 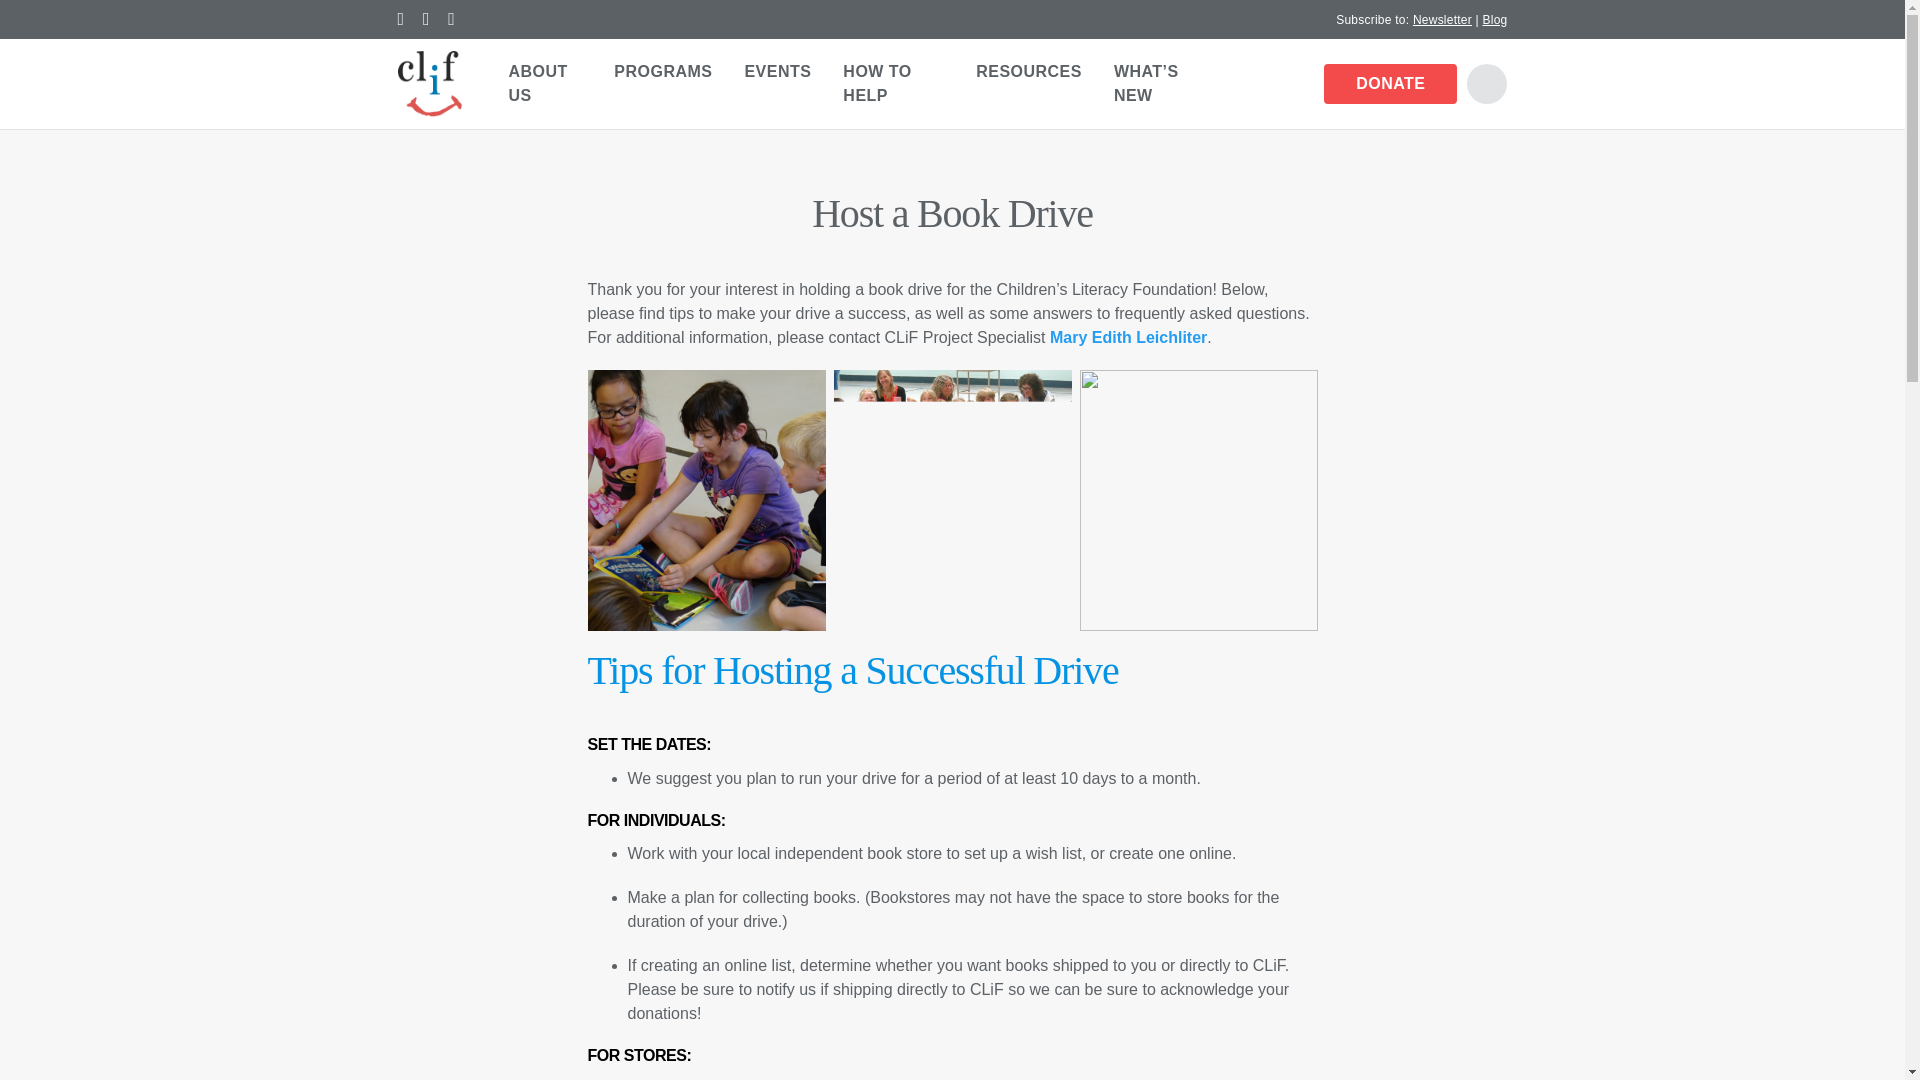 What do you see at coordinates (777, 71) in the screenshot?
I see `EVENTS` at bounding box center [777, 71].